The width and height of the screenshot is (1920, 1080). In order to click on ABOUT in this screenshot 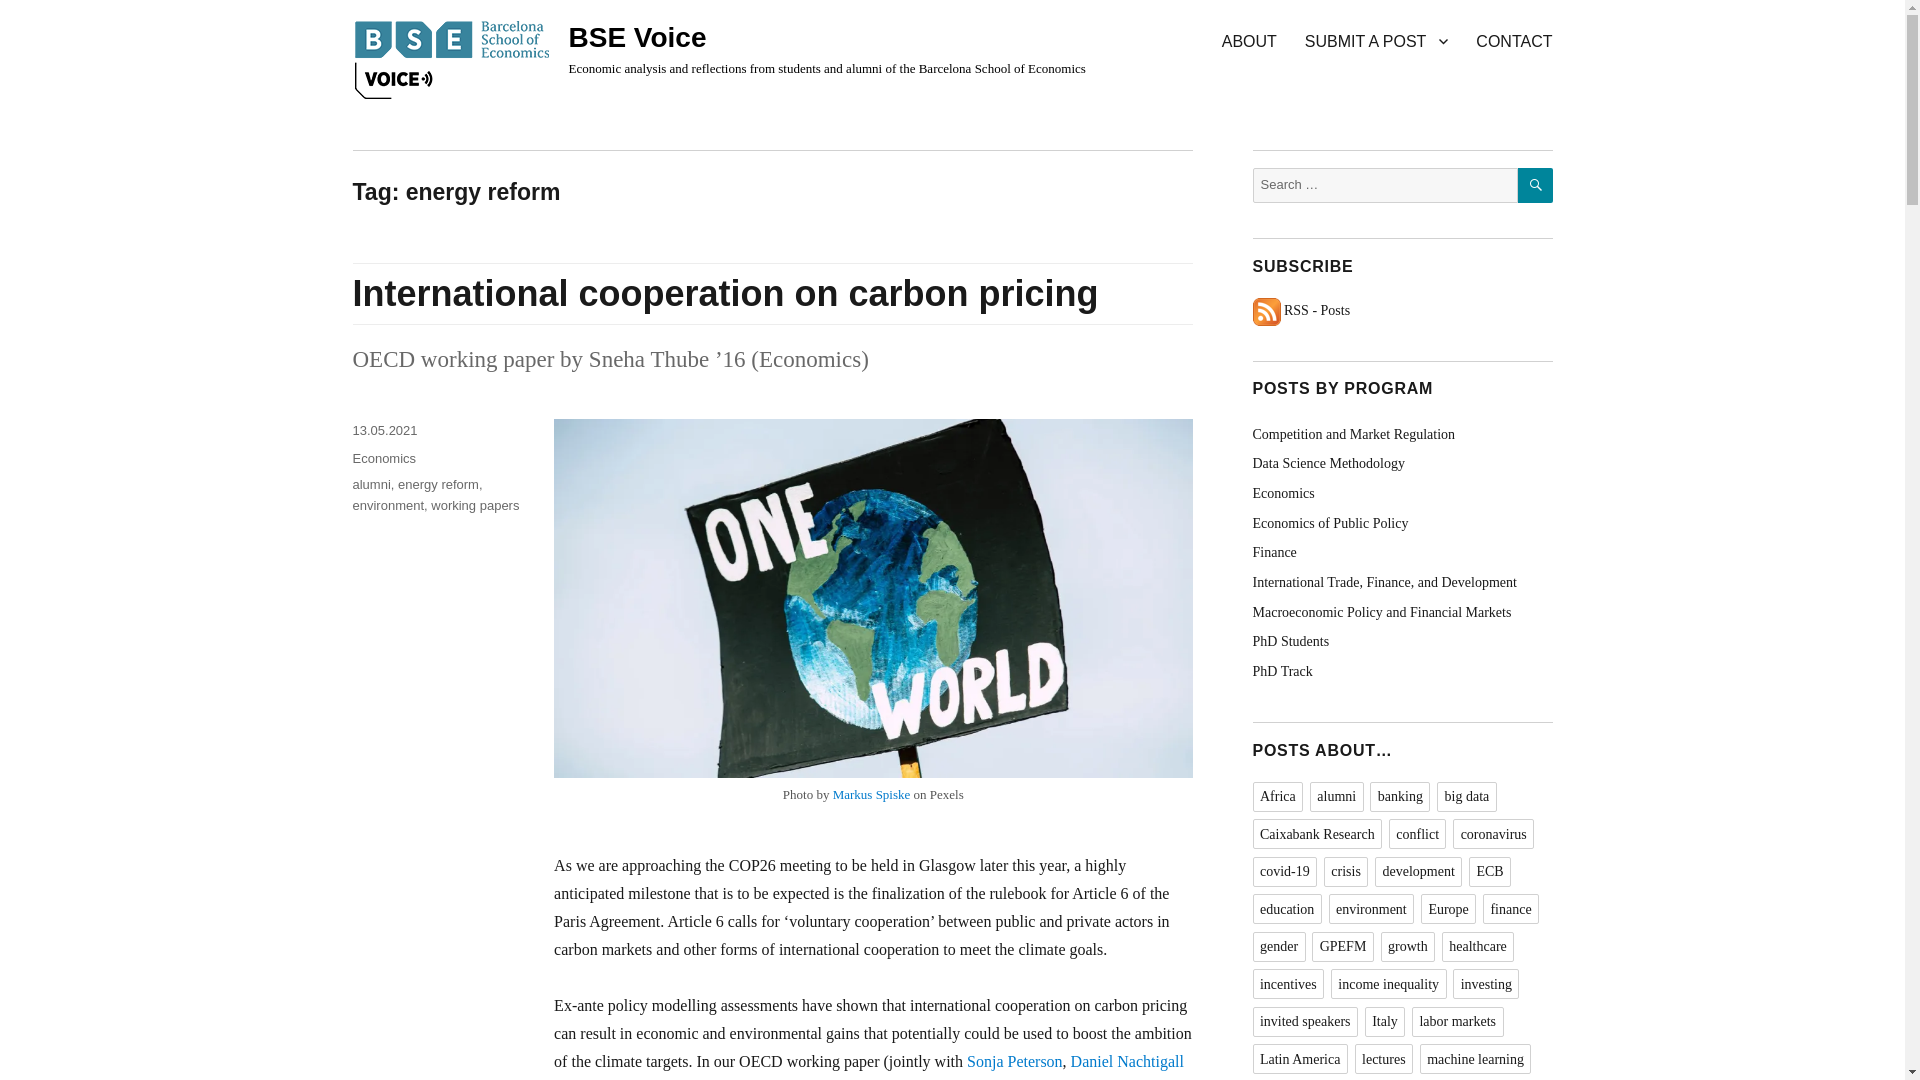, I will do `click(1248, 40)`.